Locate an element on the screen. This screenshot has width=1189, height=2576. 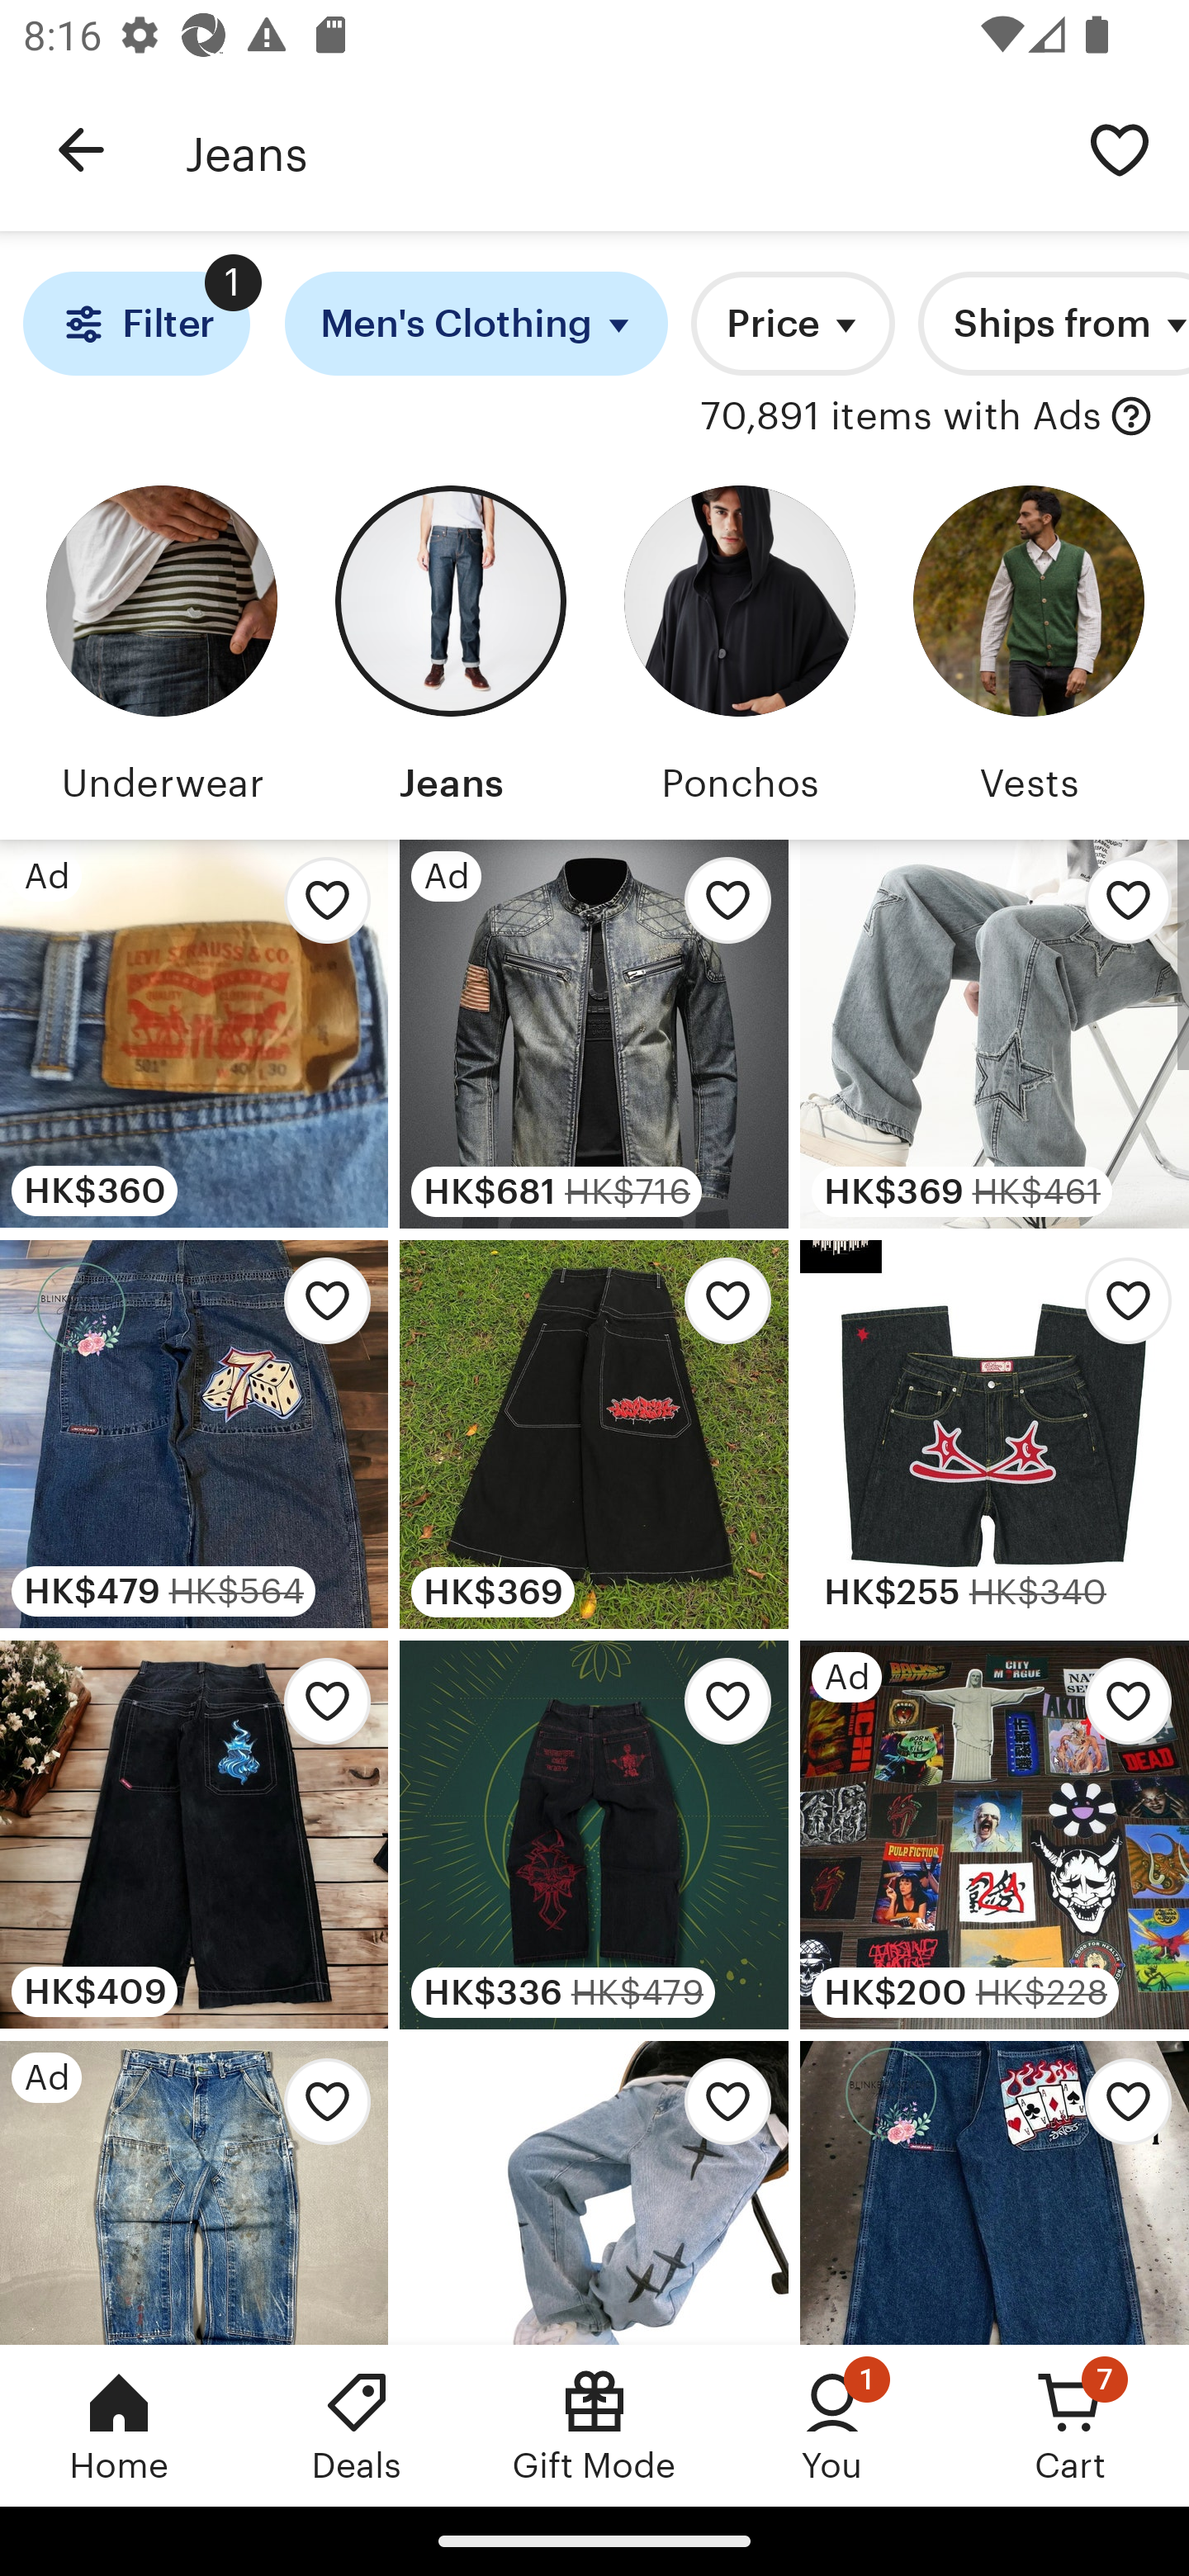
Gift Mode is located at coordinates (594, 2425).